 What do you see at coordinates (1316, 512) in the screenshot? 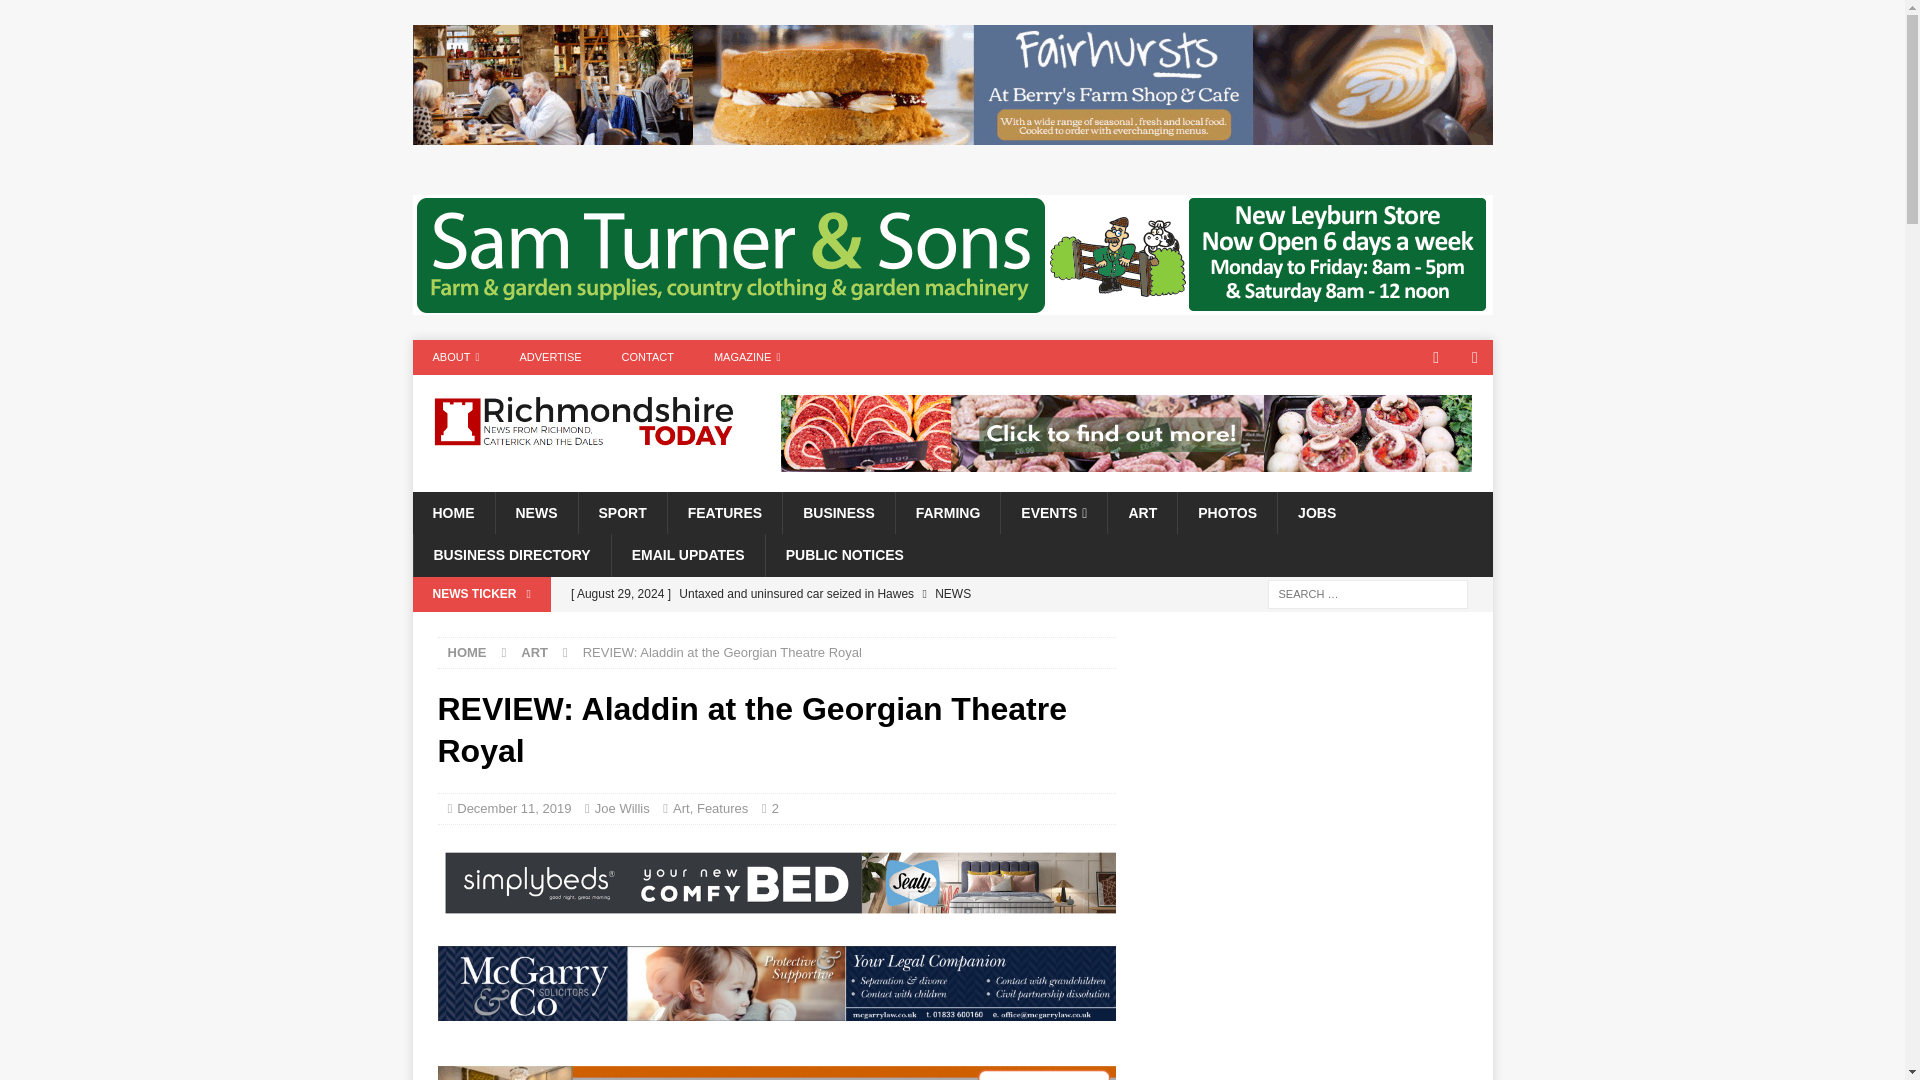
I see `JOBS` at bounding box center [1316, 512].